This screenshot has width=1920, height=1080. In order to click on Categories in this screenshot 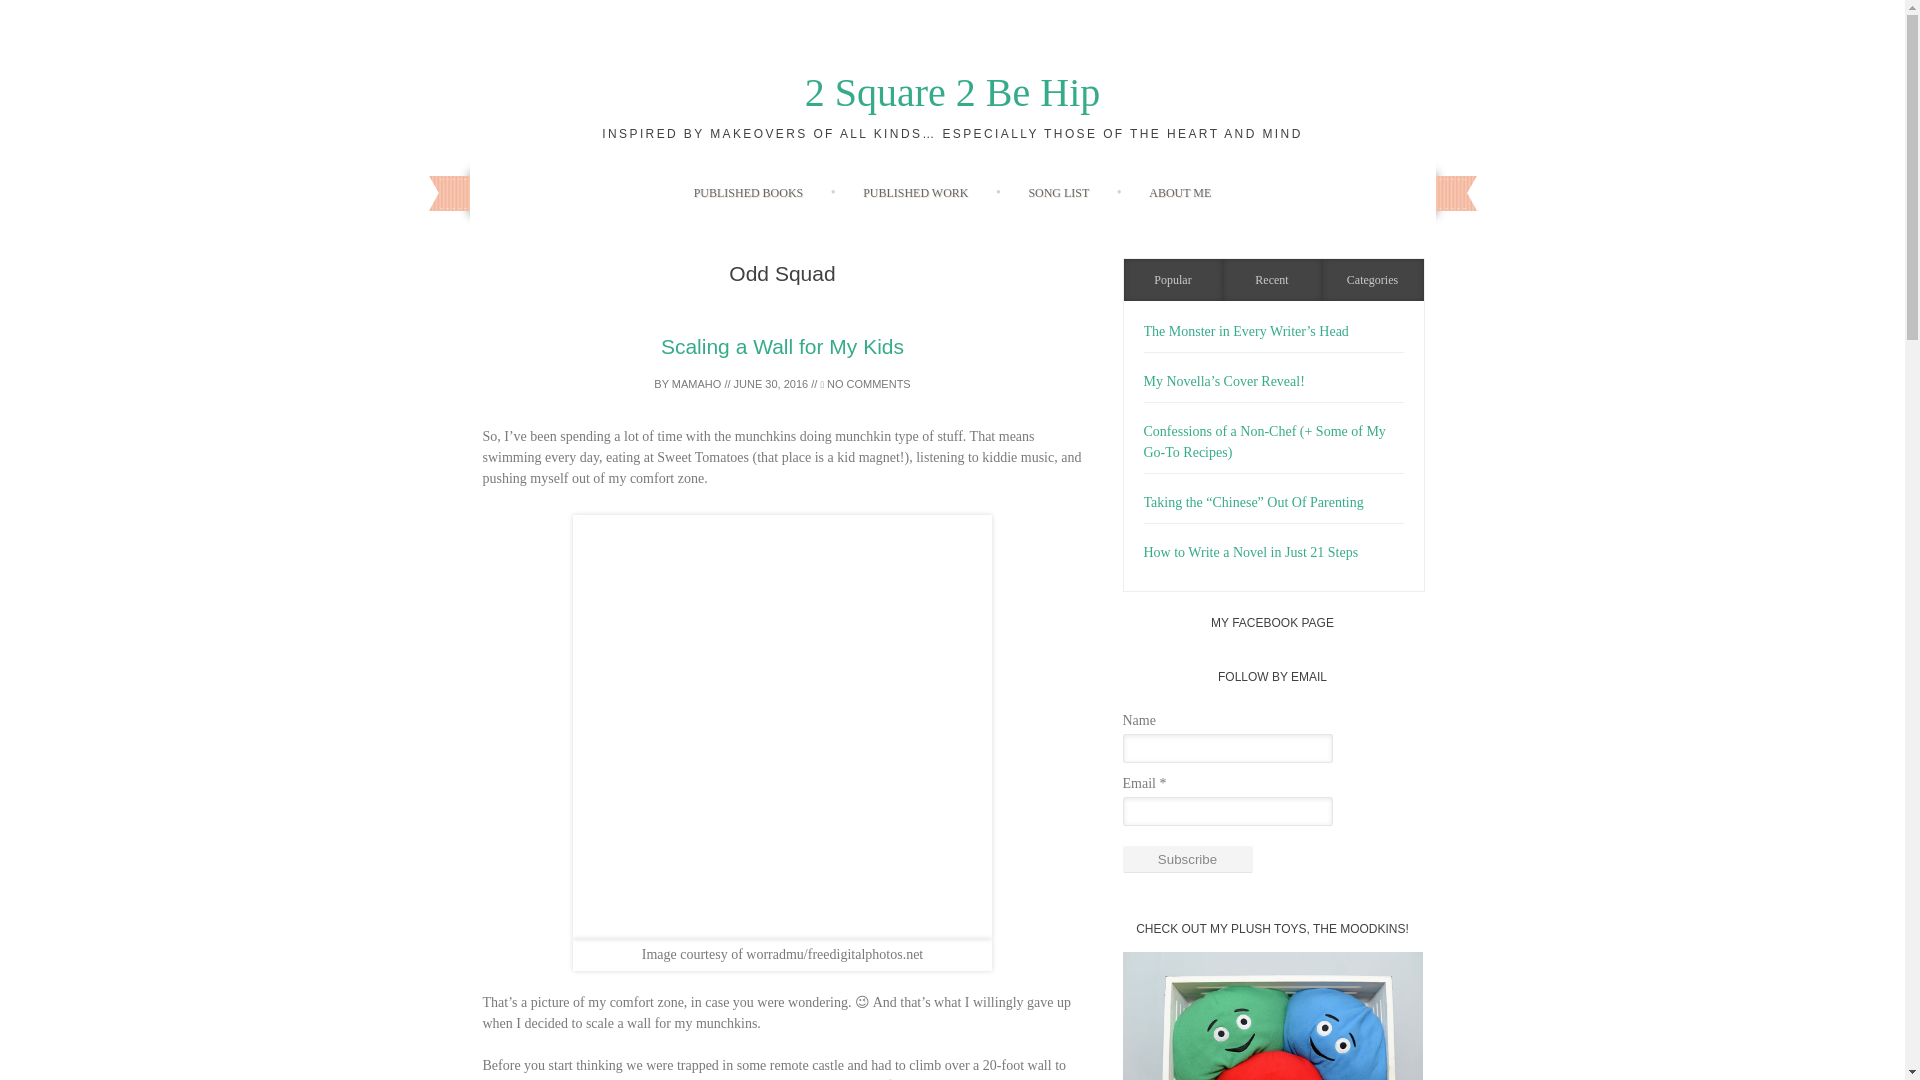, I will do `click(1373, 280)`.